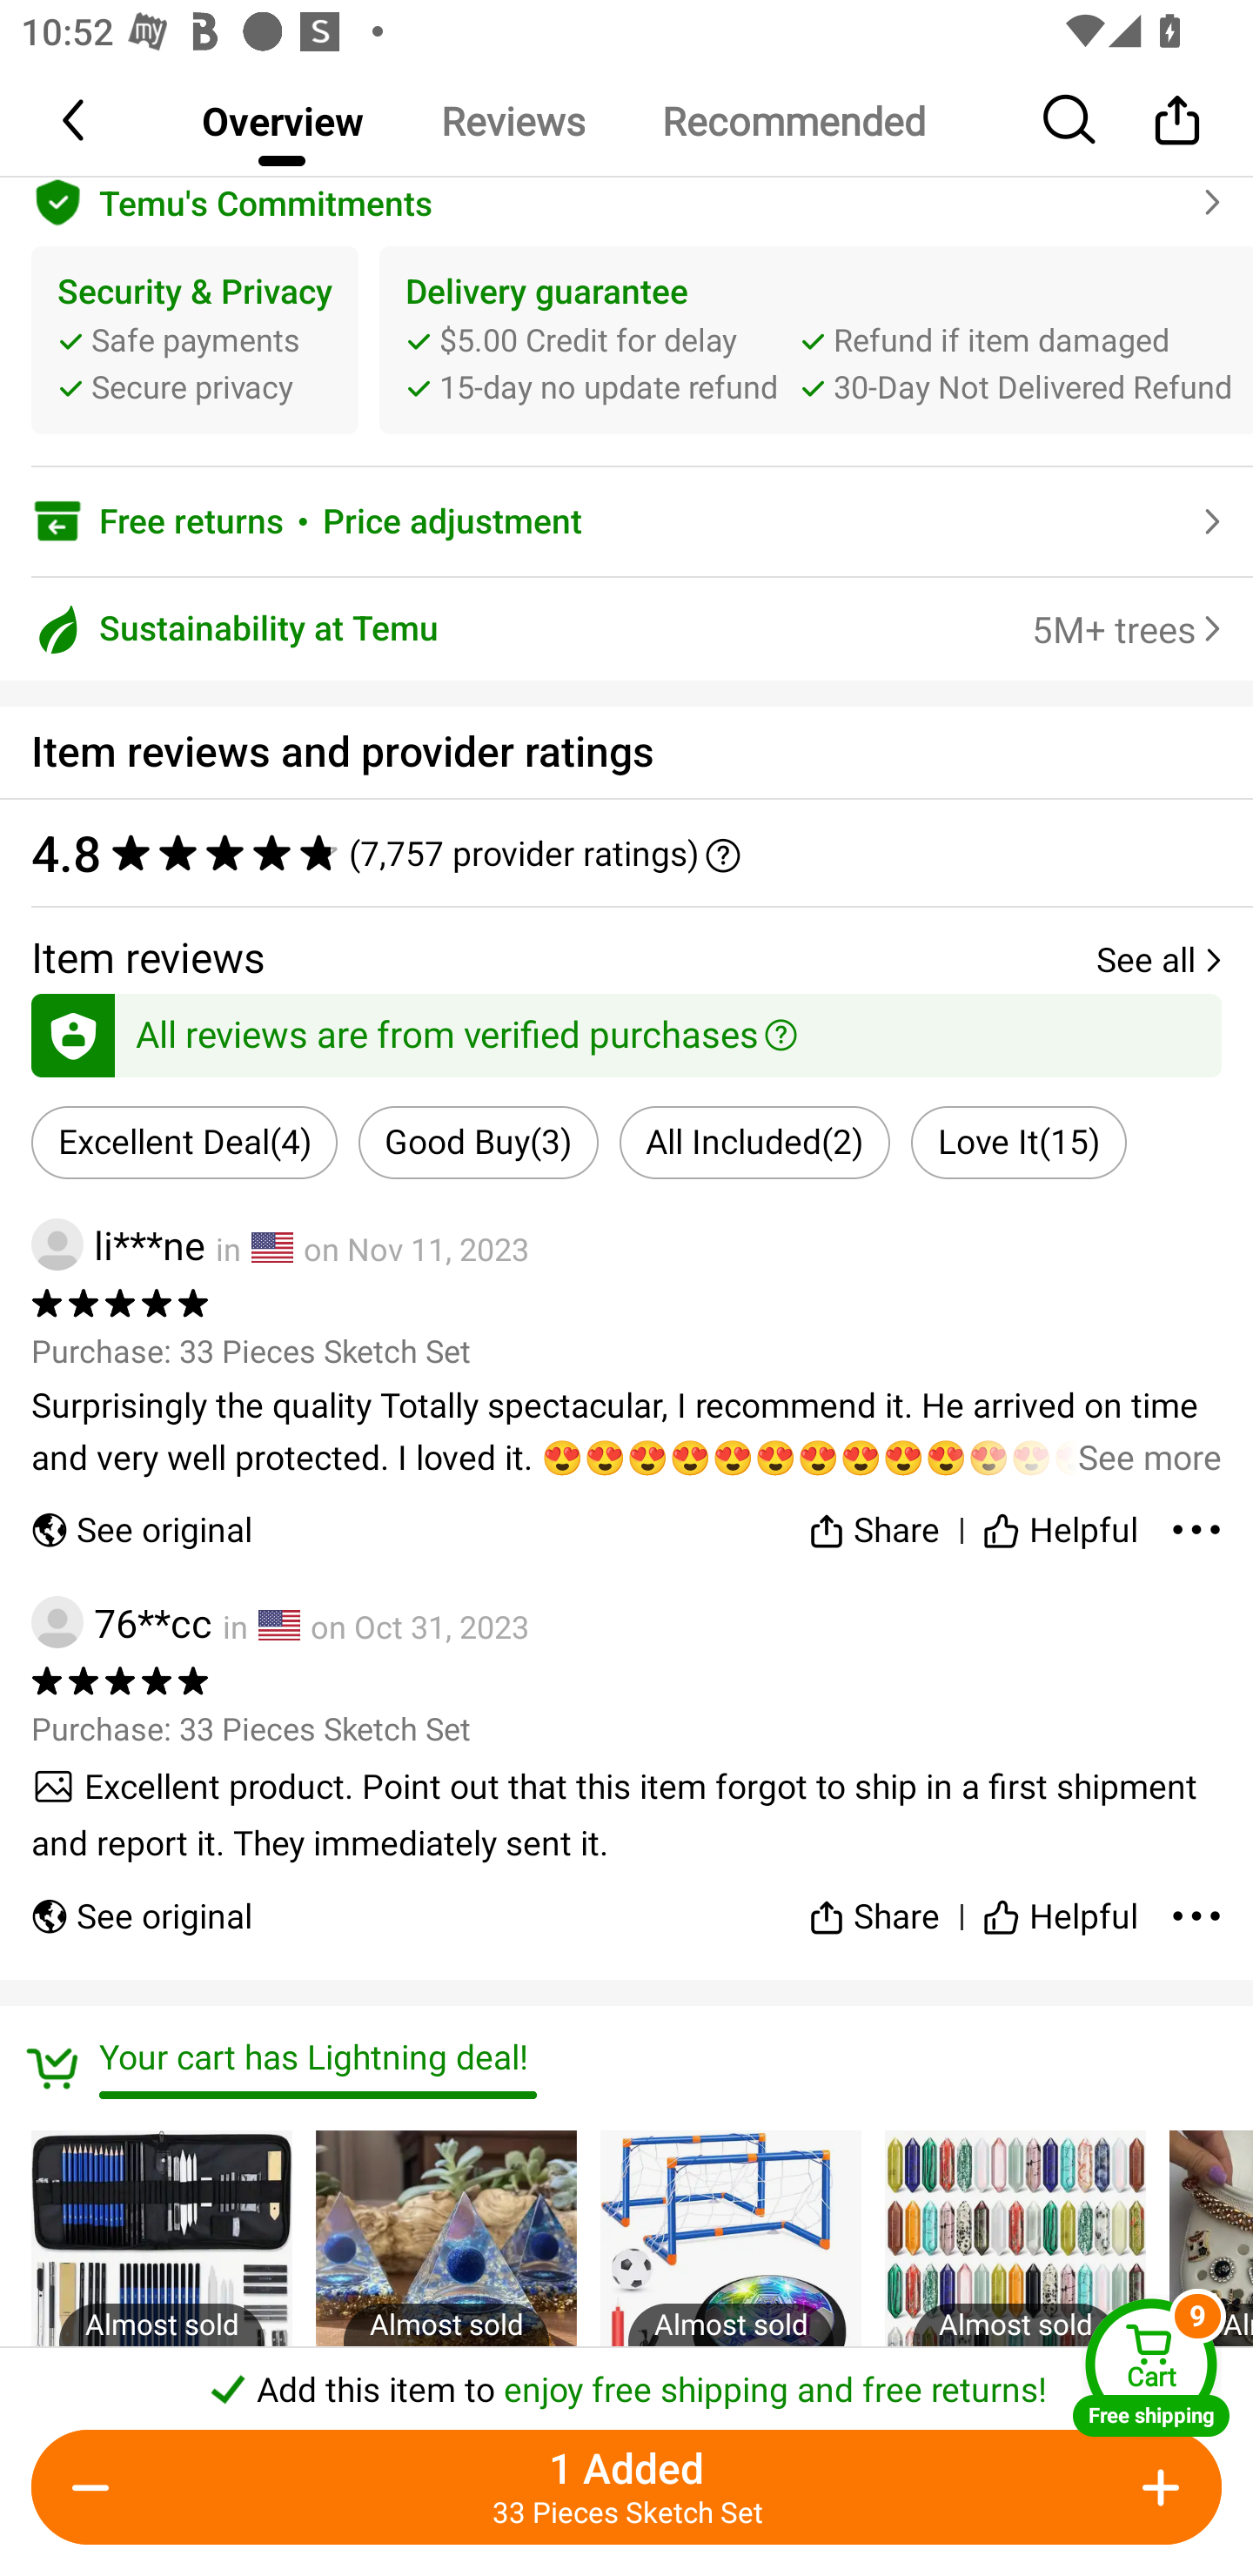 The height and width of the screenshot is (2576, 1253). What do you see at coordinates (97, 2487) in the screenshot?
I see `Decrease Quantity Button` at bounding box center [97, 2487].